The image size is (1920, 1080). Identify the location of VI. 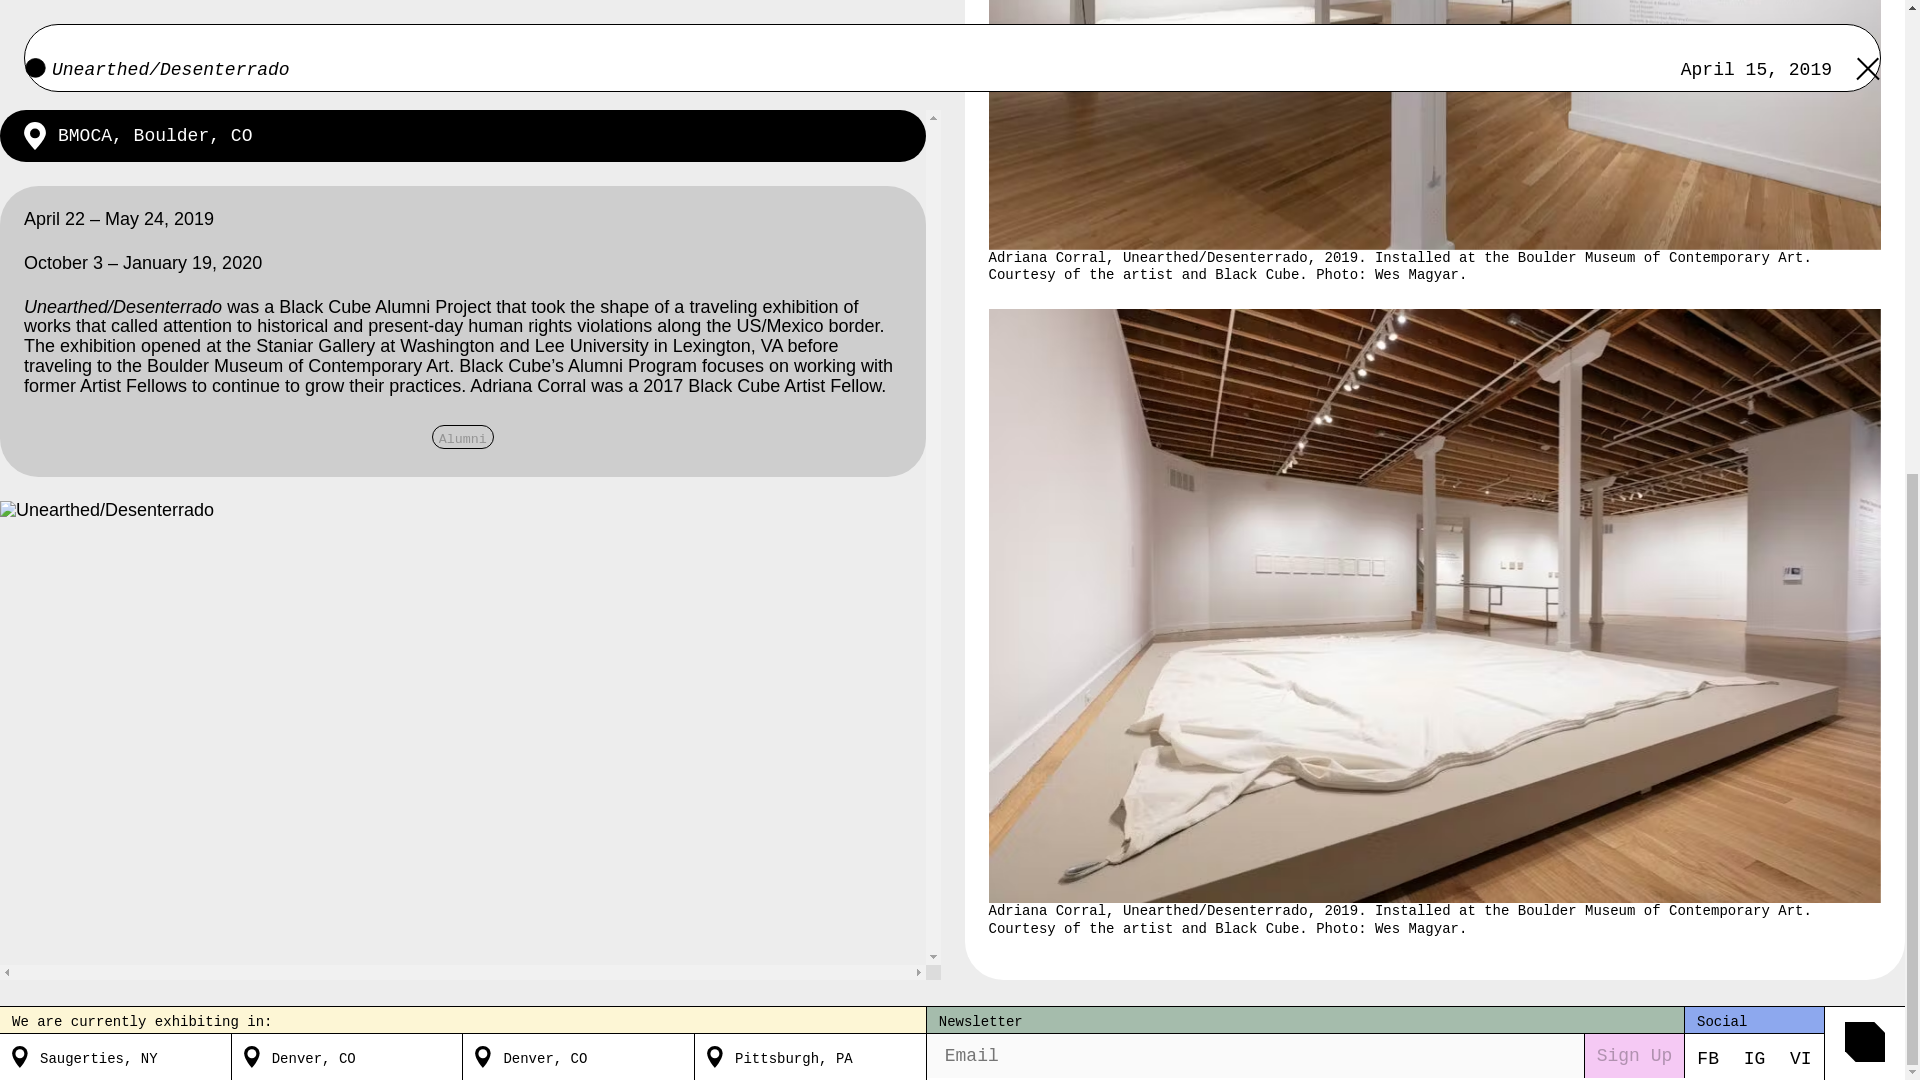
(1800, 218).